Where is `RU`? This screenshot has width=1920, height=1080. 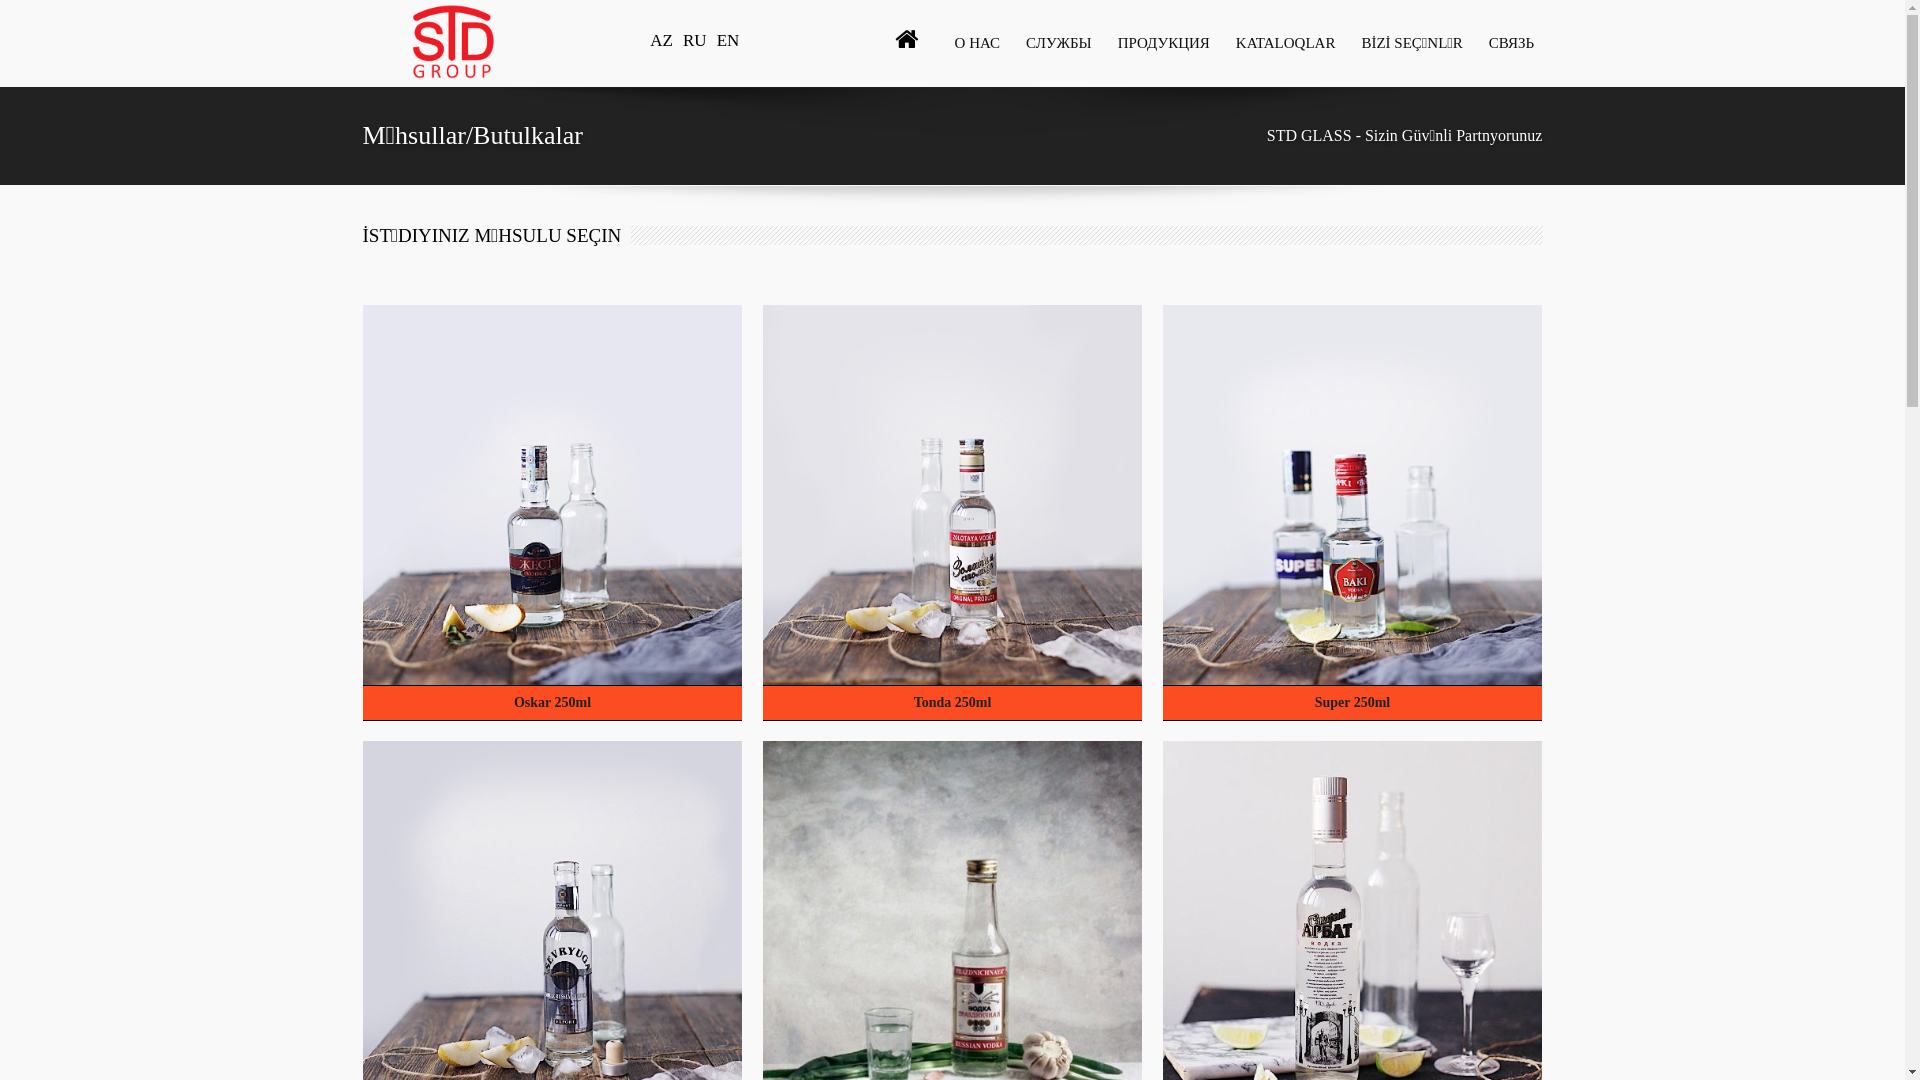
RU is located at coordinates (695, 40).